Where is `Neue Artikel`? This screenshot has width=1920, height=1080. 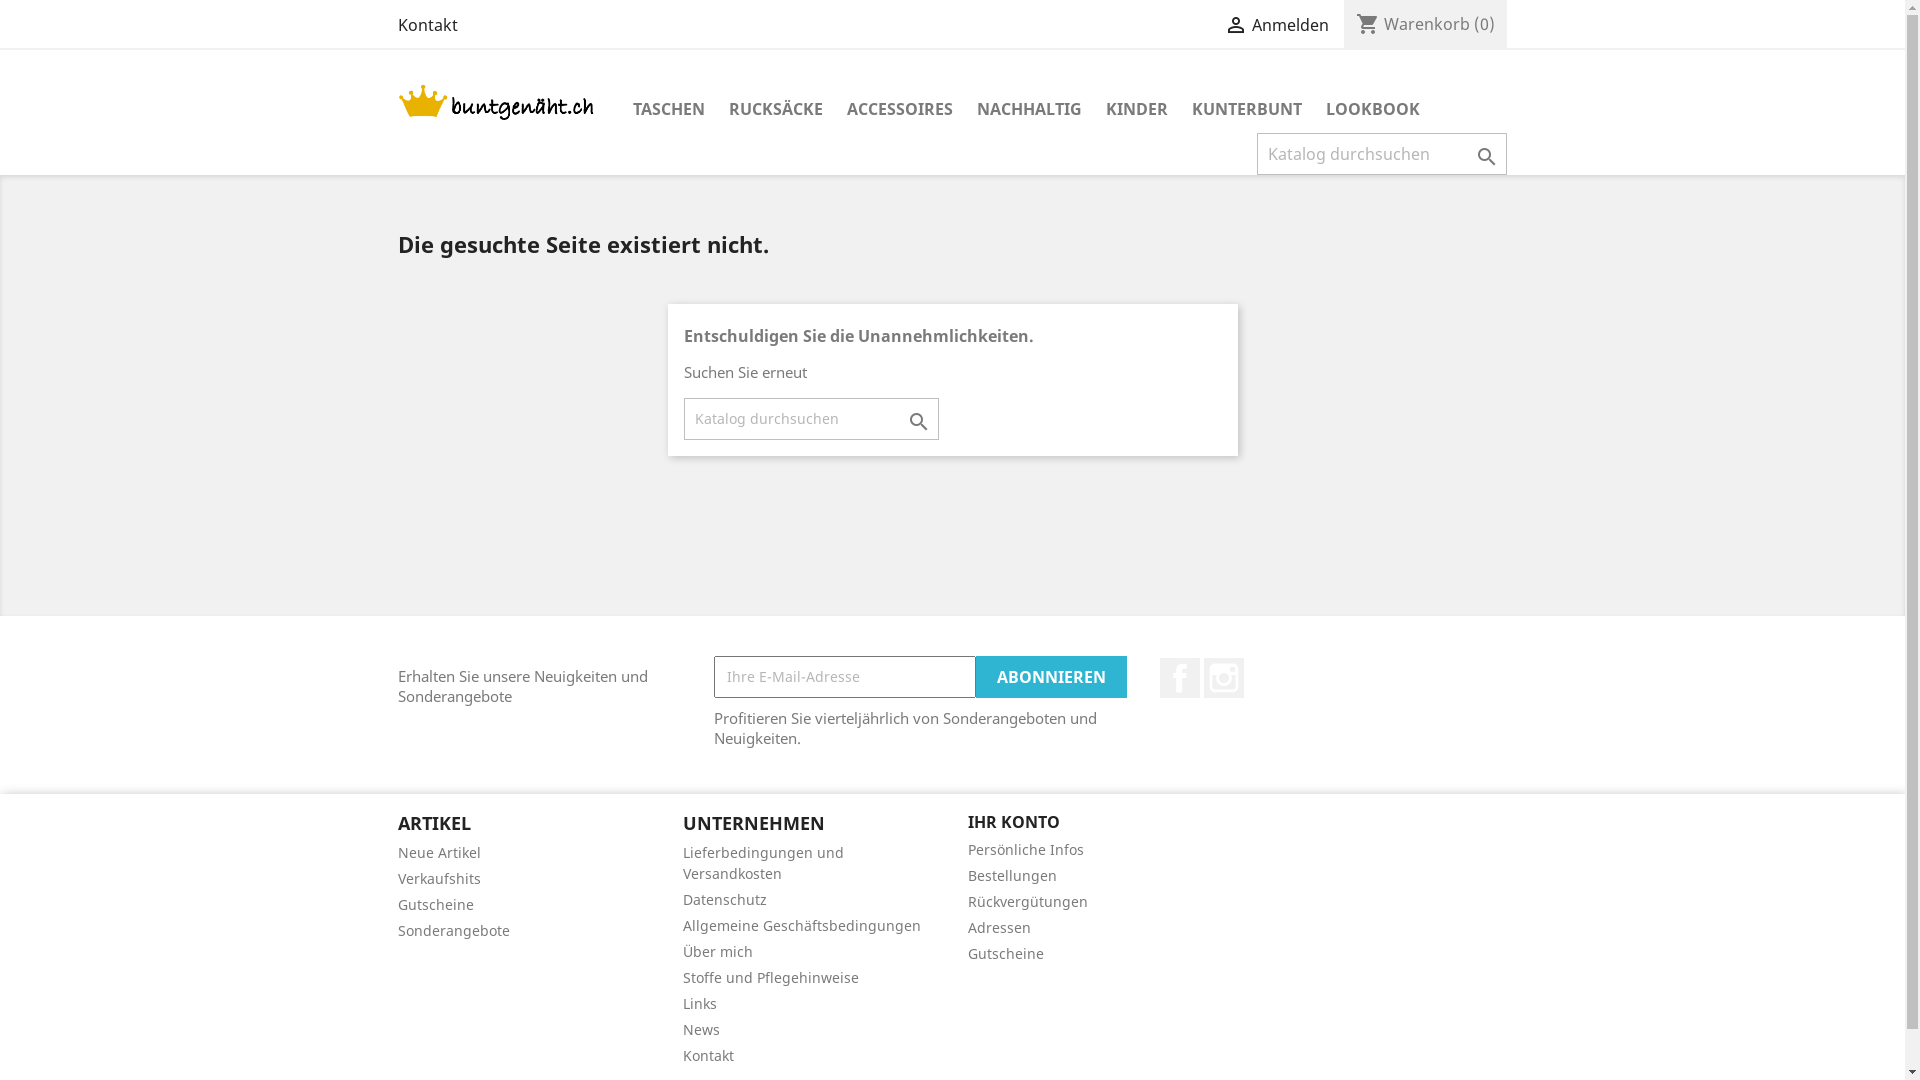
Neue Artikel is located at coordinates (440, 852).